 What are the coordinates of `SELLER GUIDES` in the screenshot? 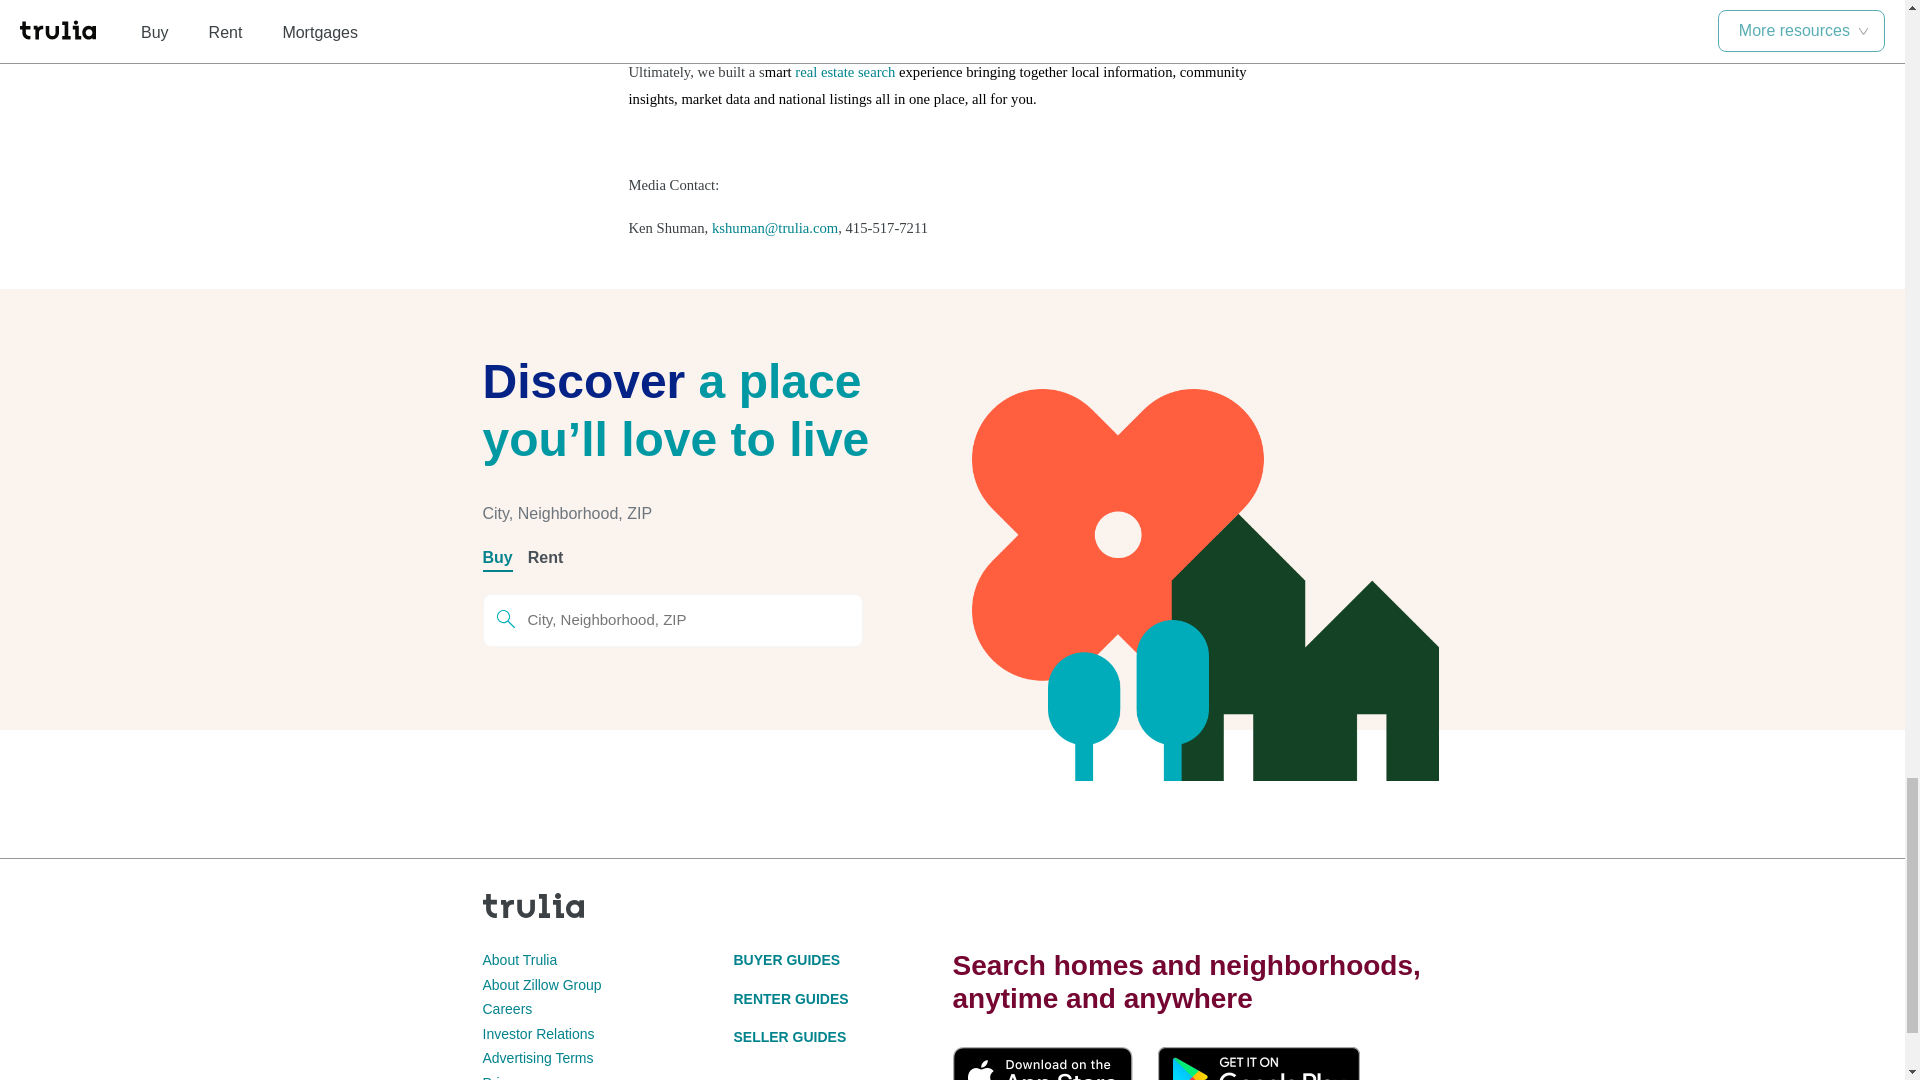 It's located at (790, 1037).